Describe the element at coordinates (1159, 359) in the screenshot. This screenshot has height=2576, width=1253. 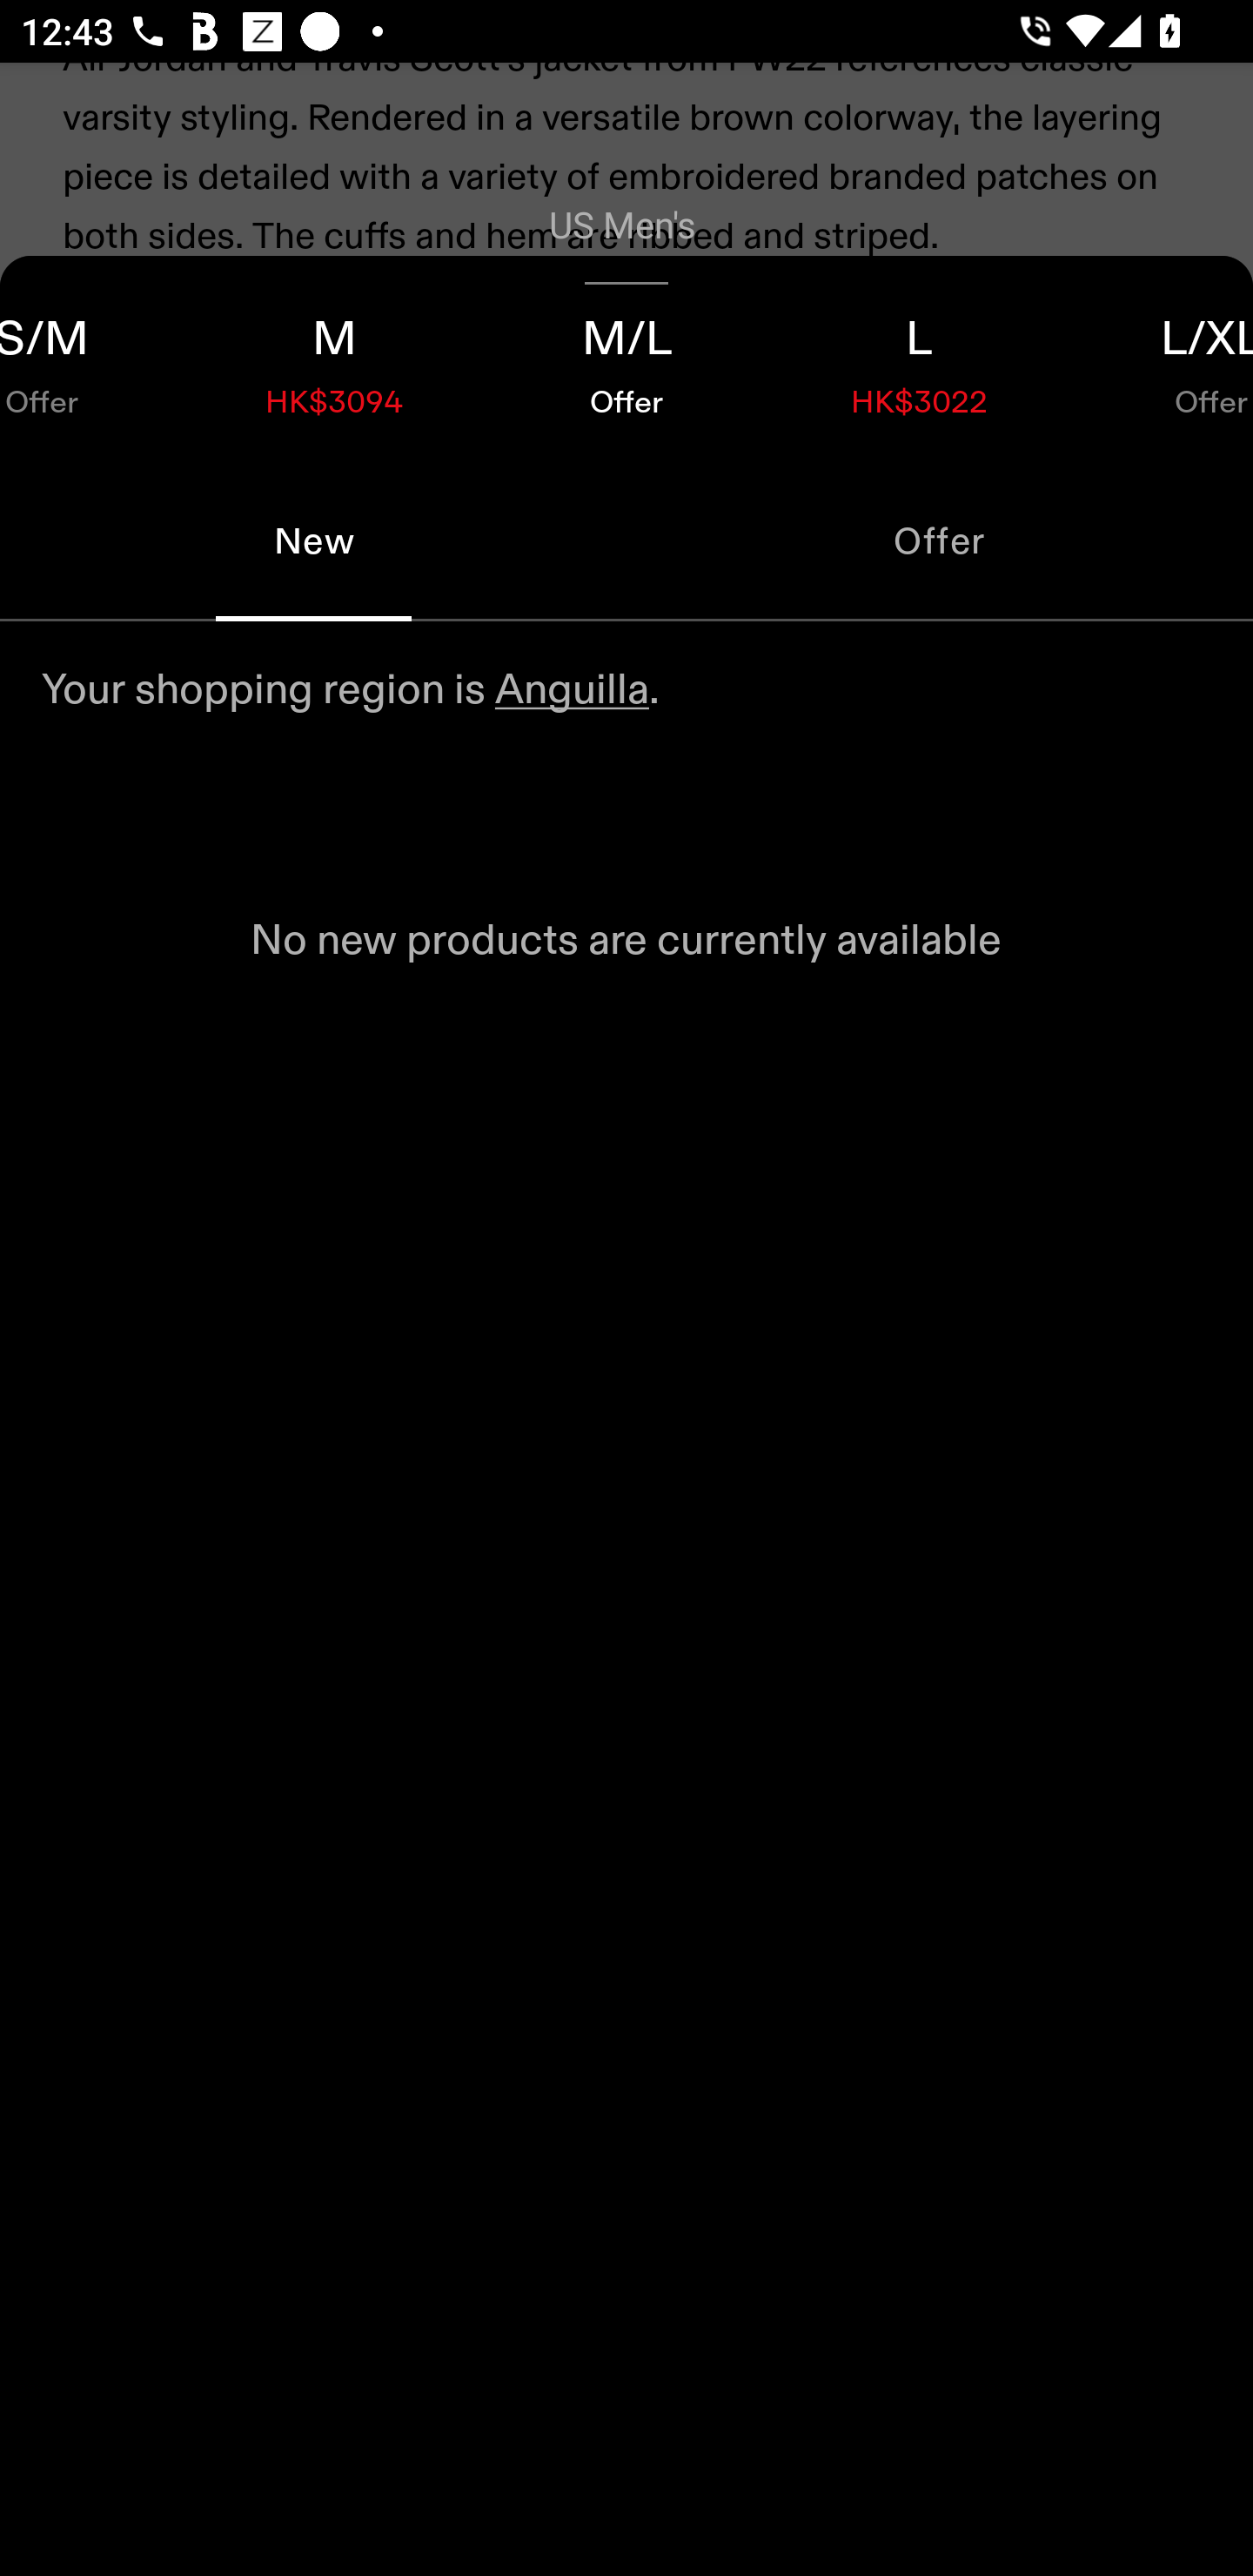
I see `L/XL Offer` at that location.